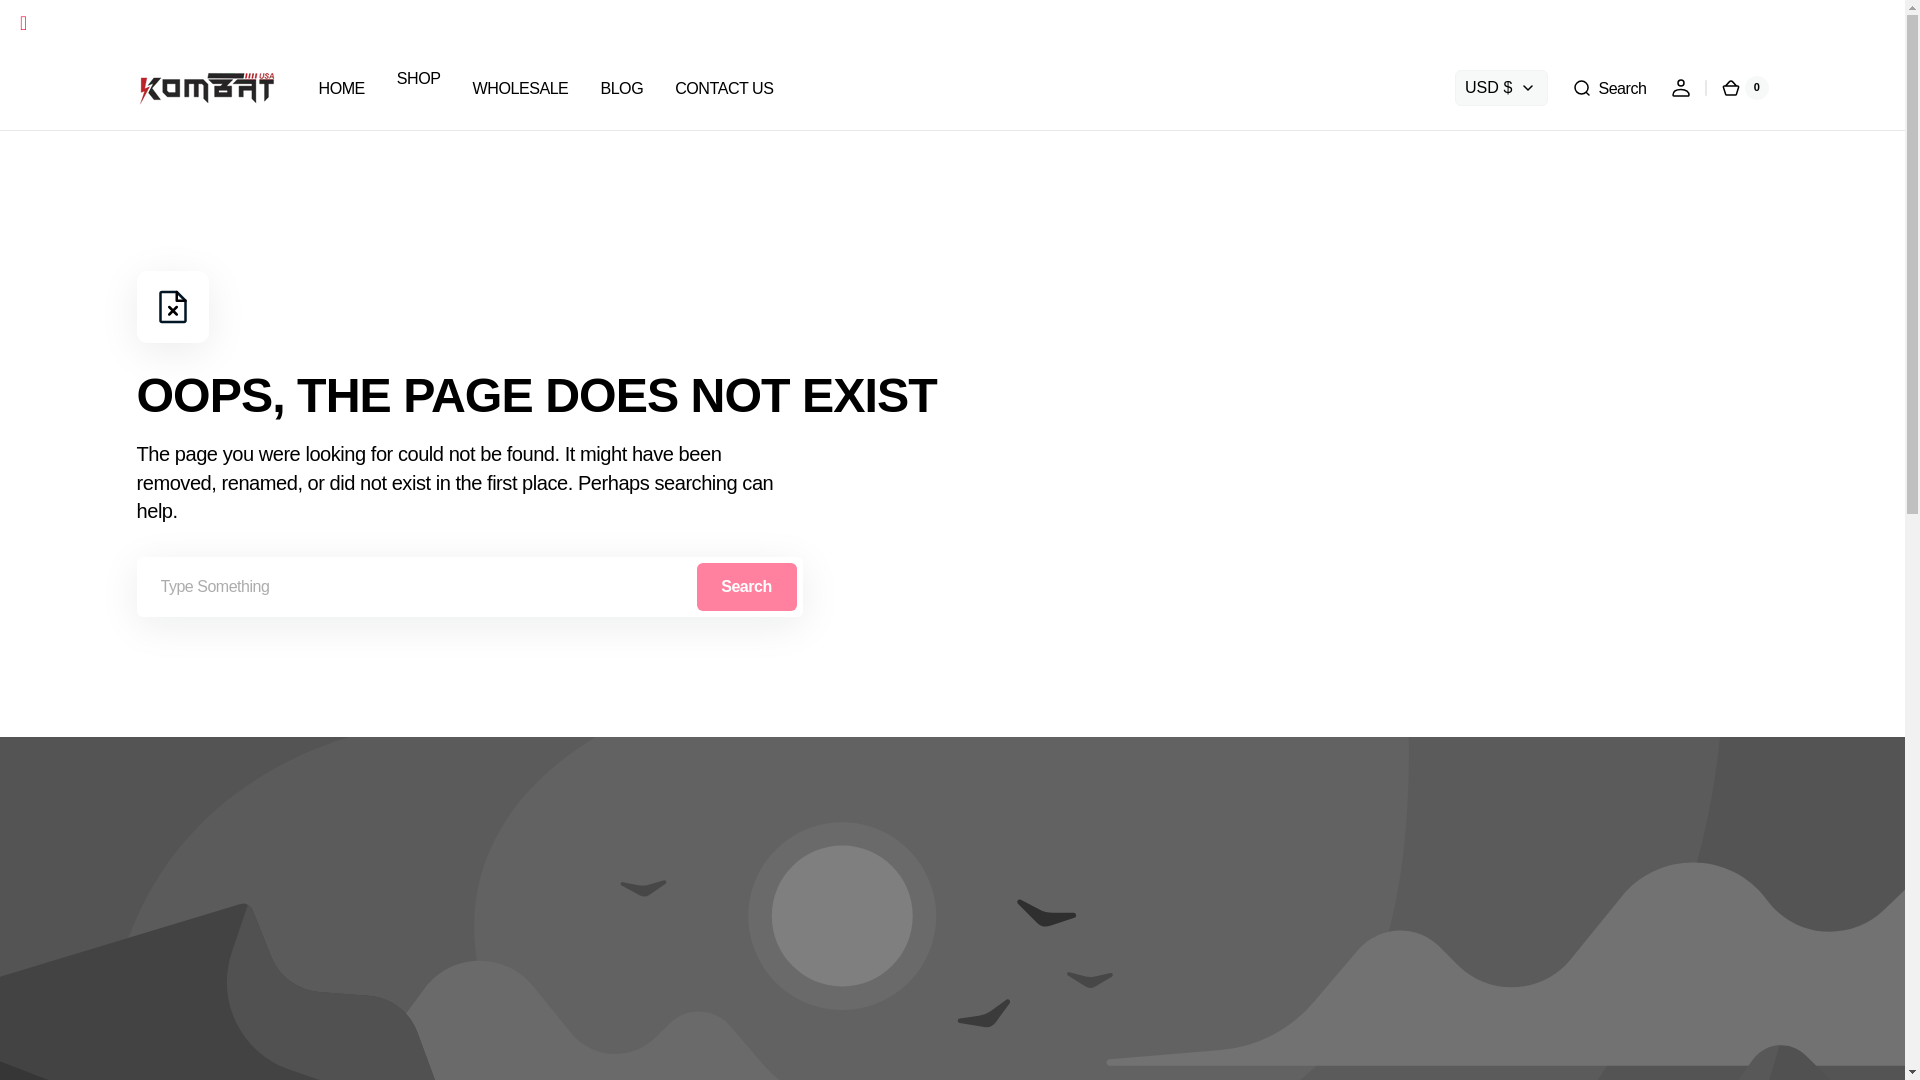  Describe the element at coordinates (419, 78) in the screenshot. I see `SHOP` at that location.